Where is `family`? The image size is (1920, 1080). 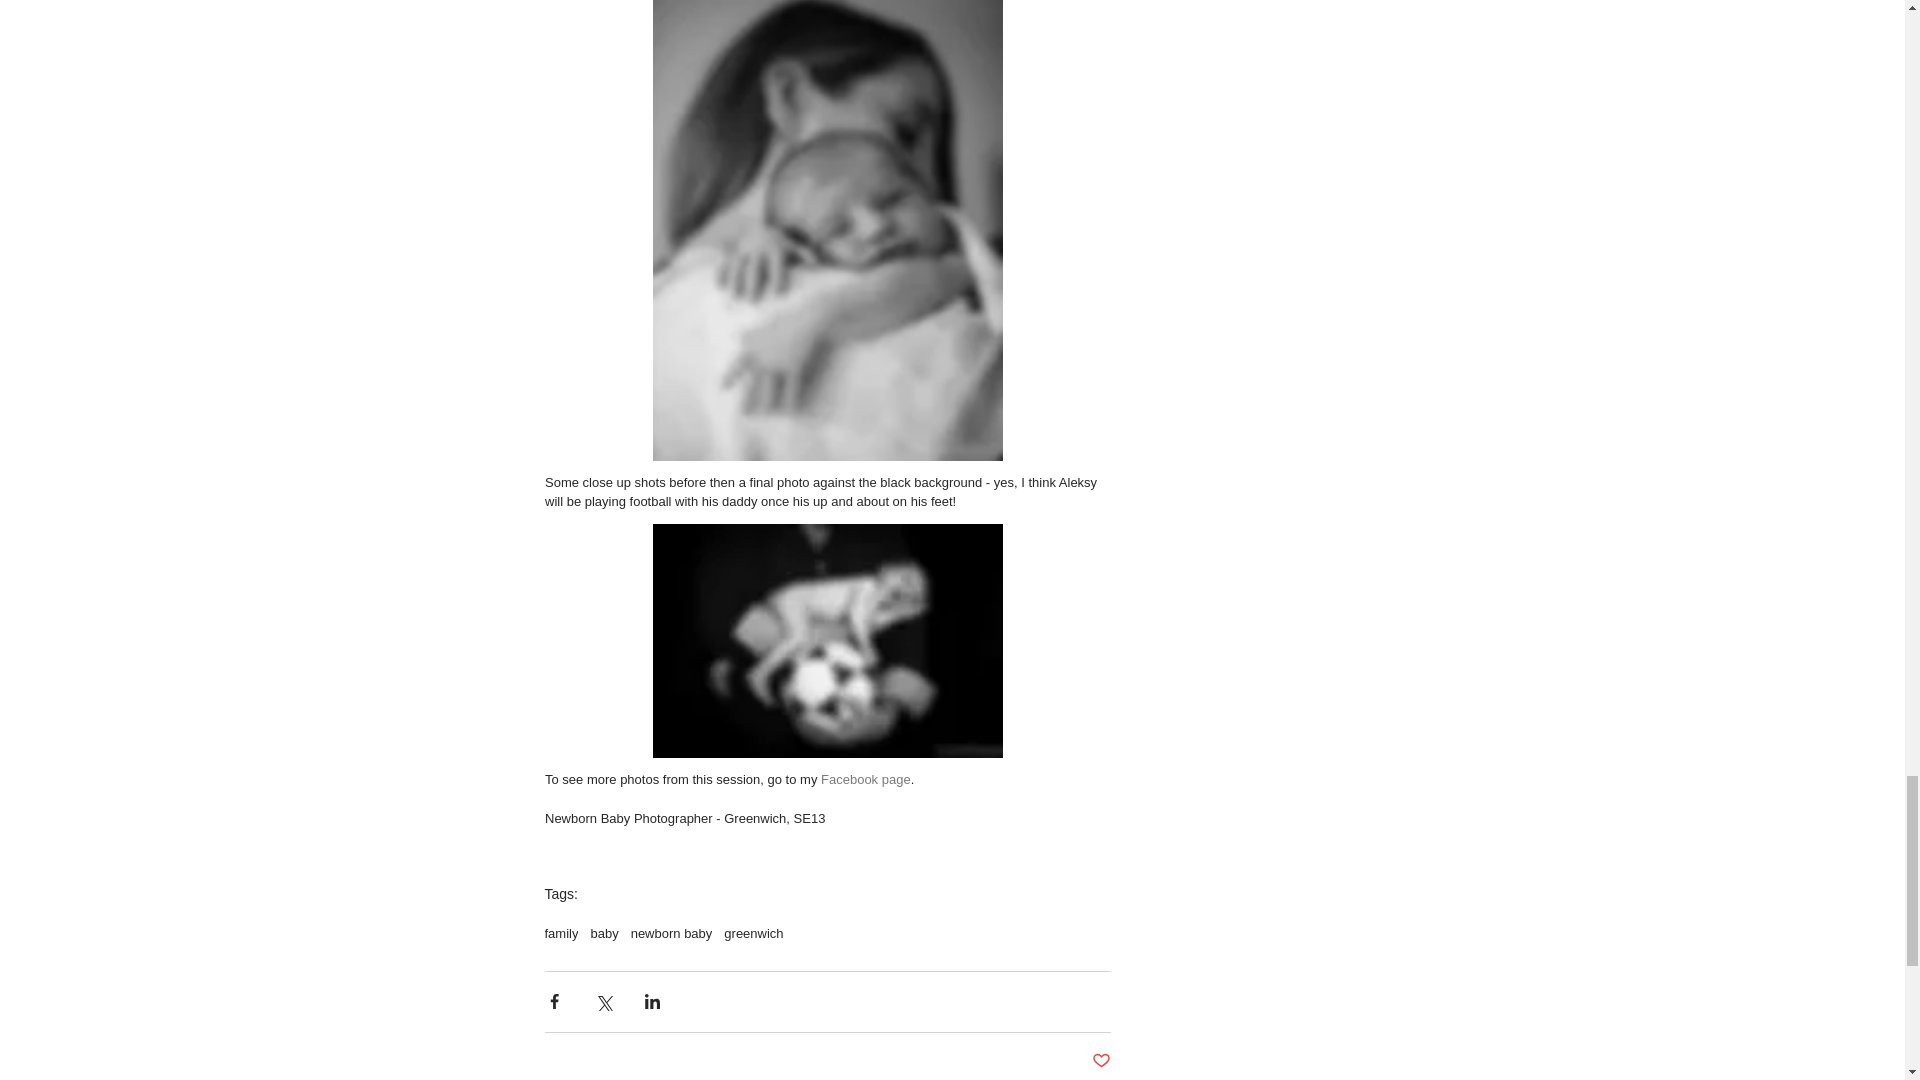 family is located at coordinates (560, 932).